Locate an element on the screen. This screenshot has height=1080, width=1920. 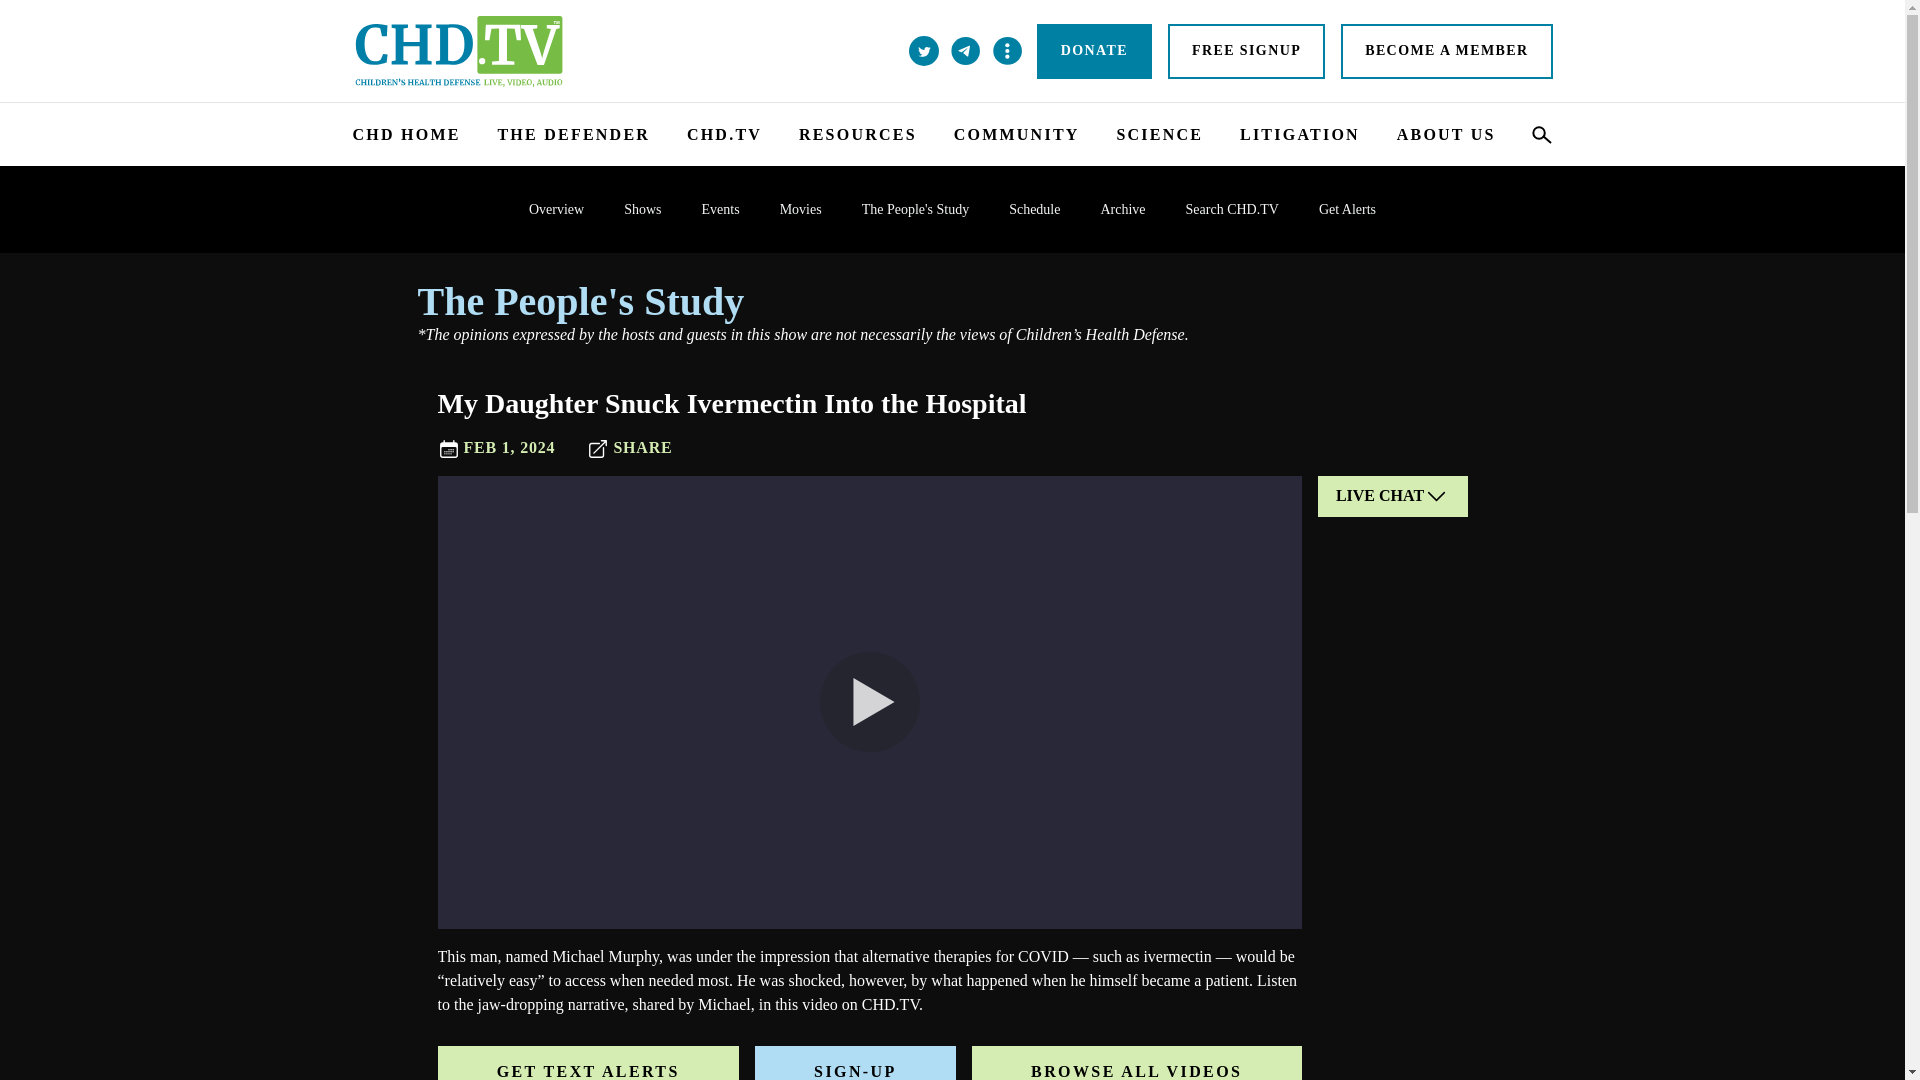
Shows is located at coordinates (642, 209).